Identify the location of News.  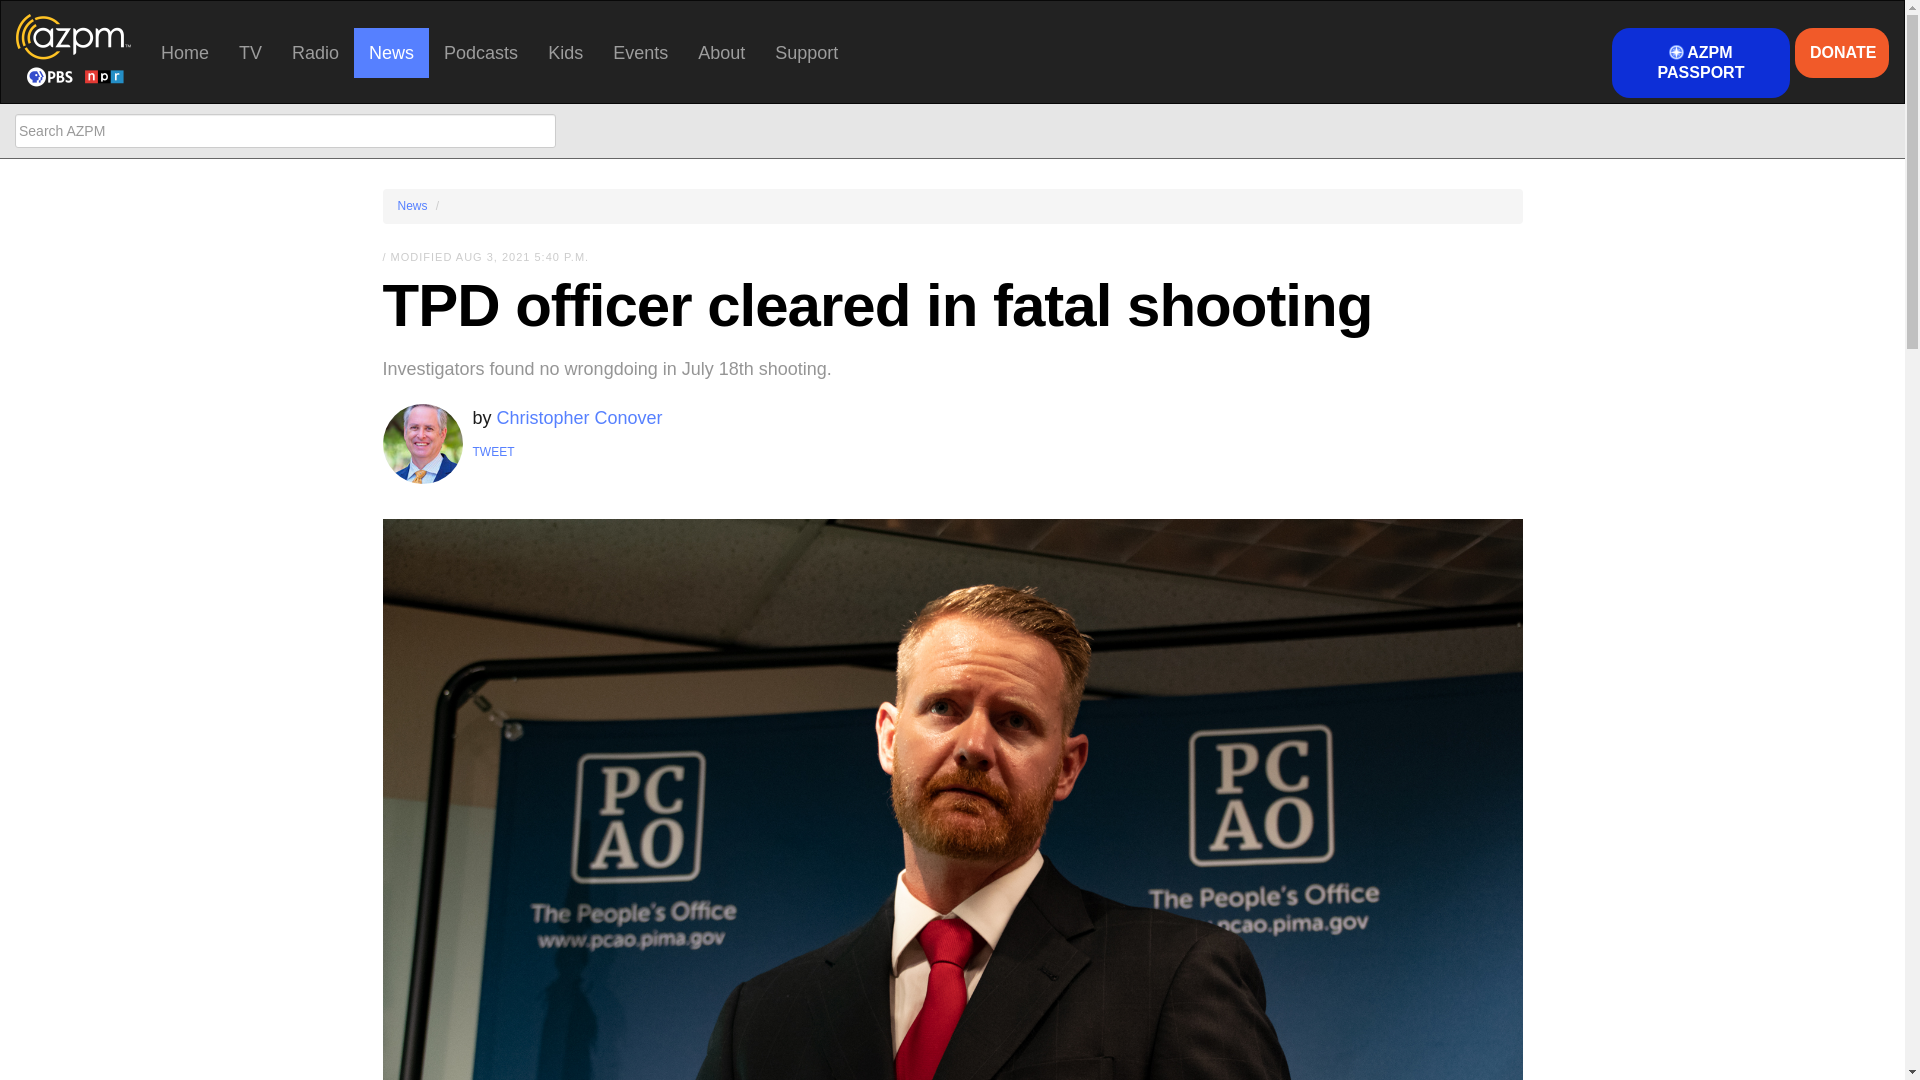
(390, 52).